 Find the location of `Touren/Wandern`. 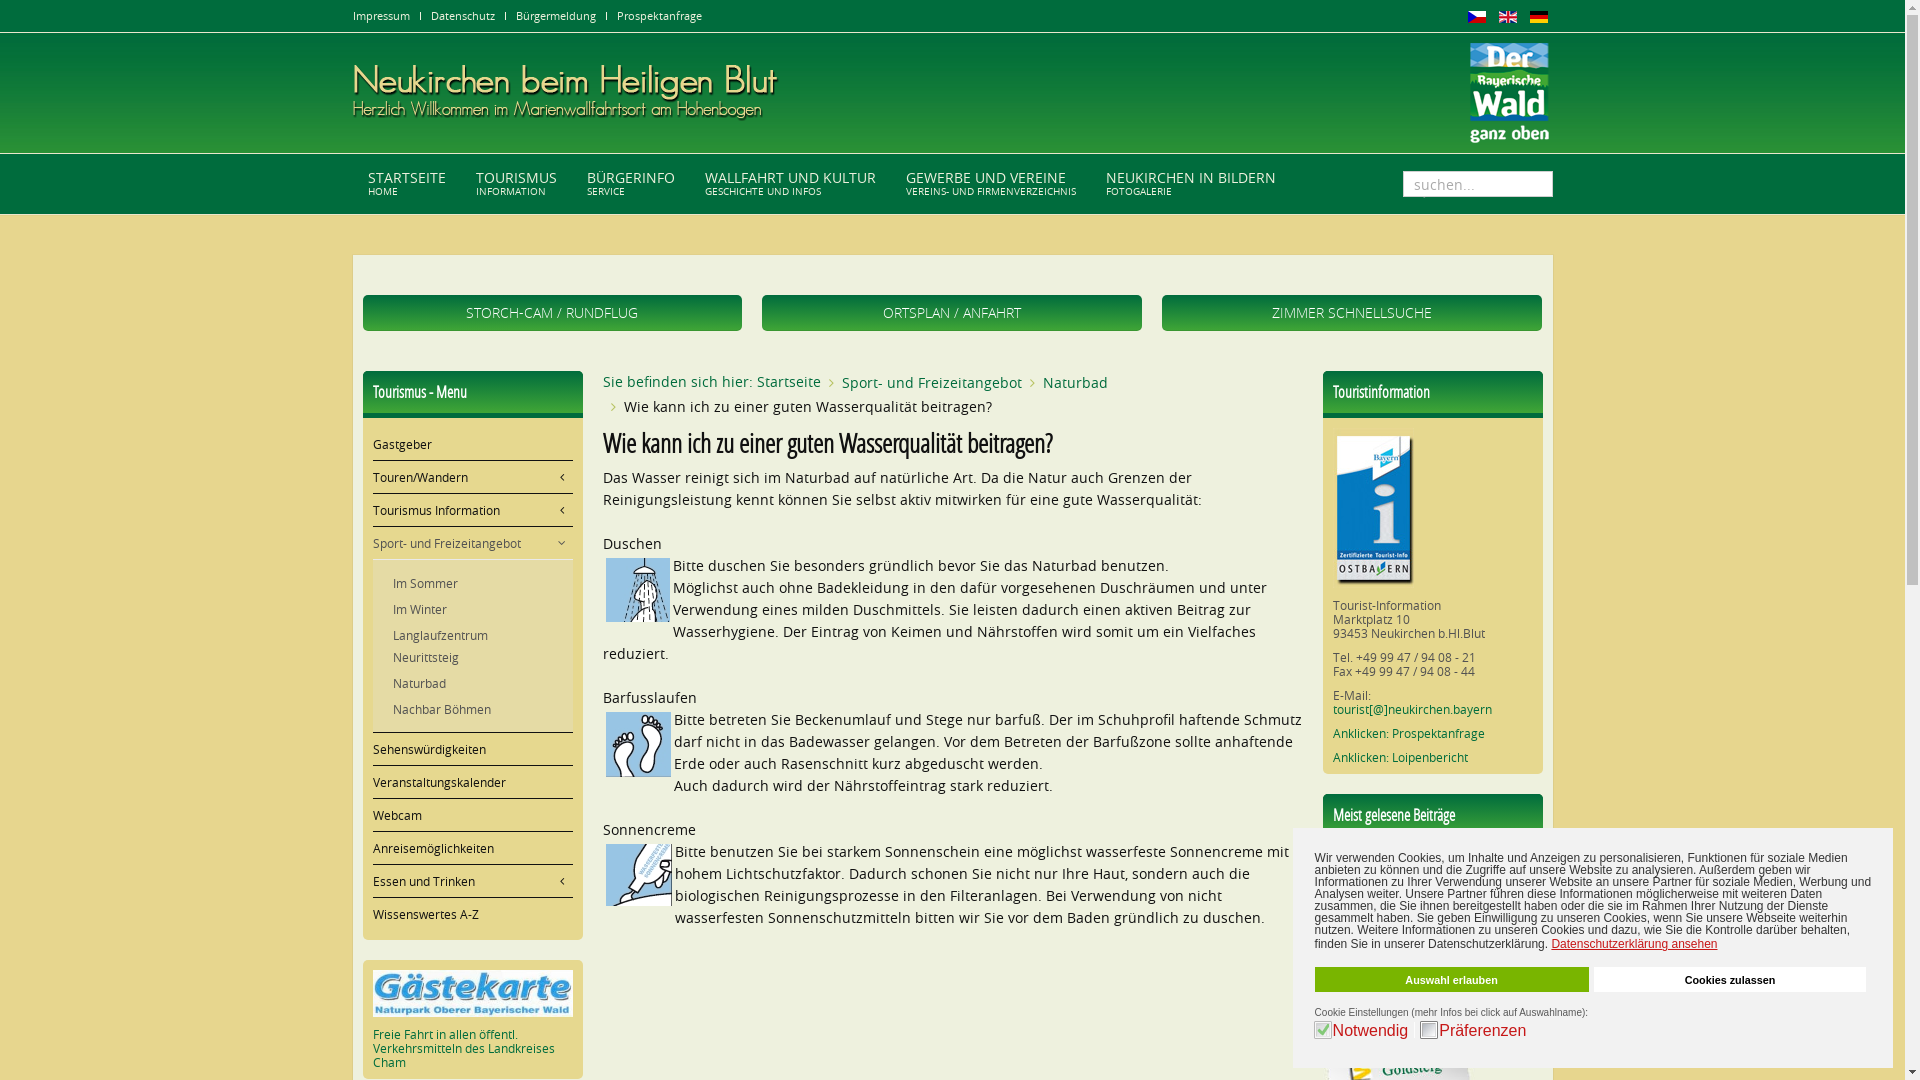

Touren/Wandern is located at coordinates (472, 476).